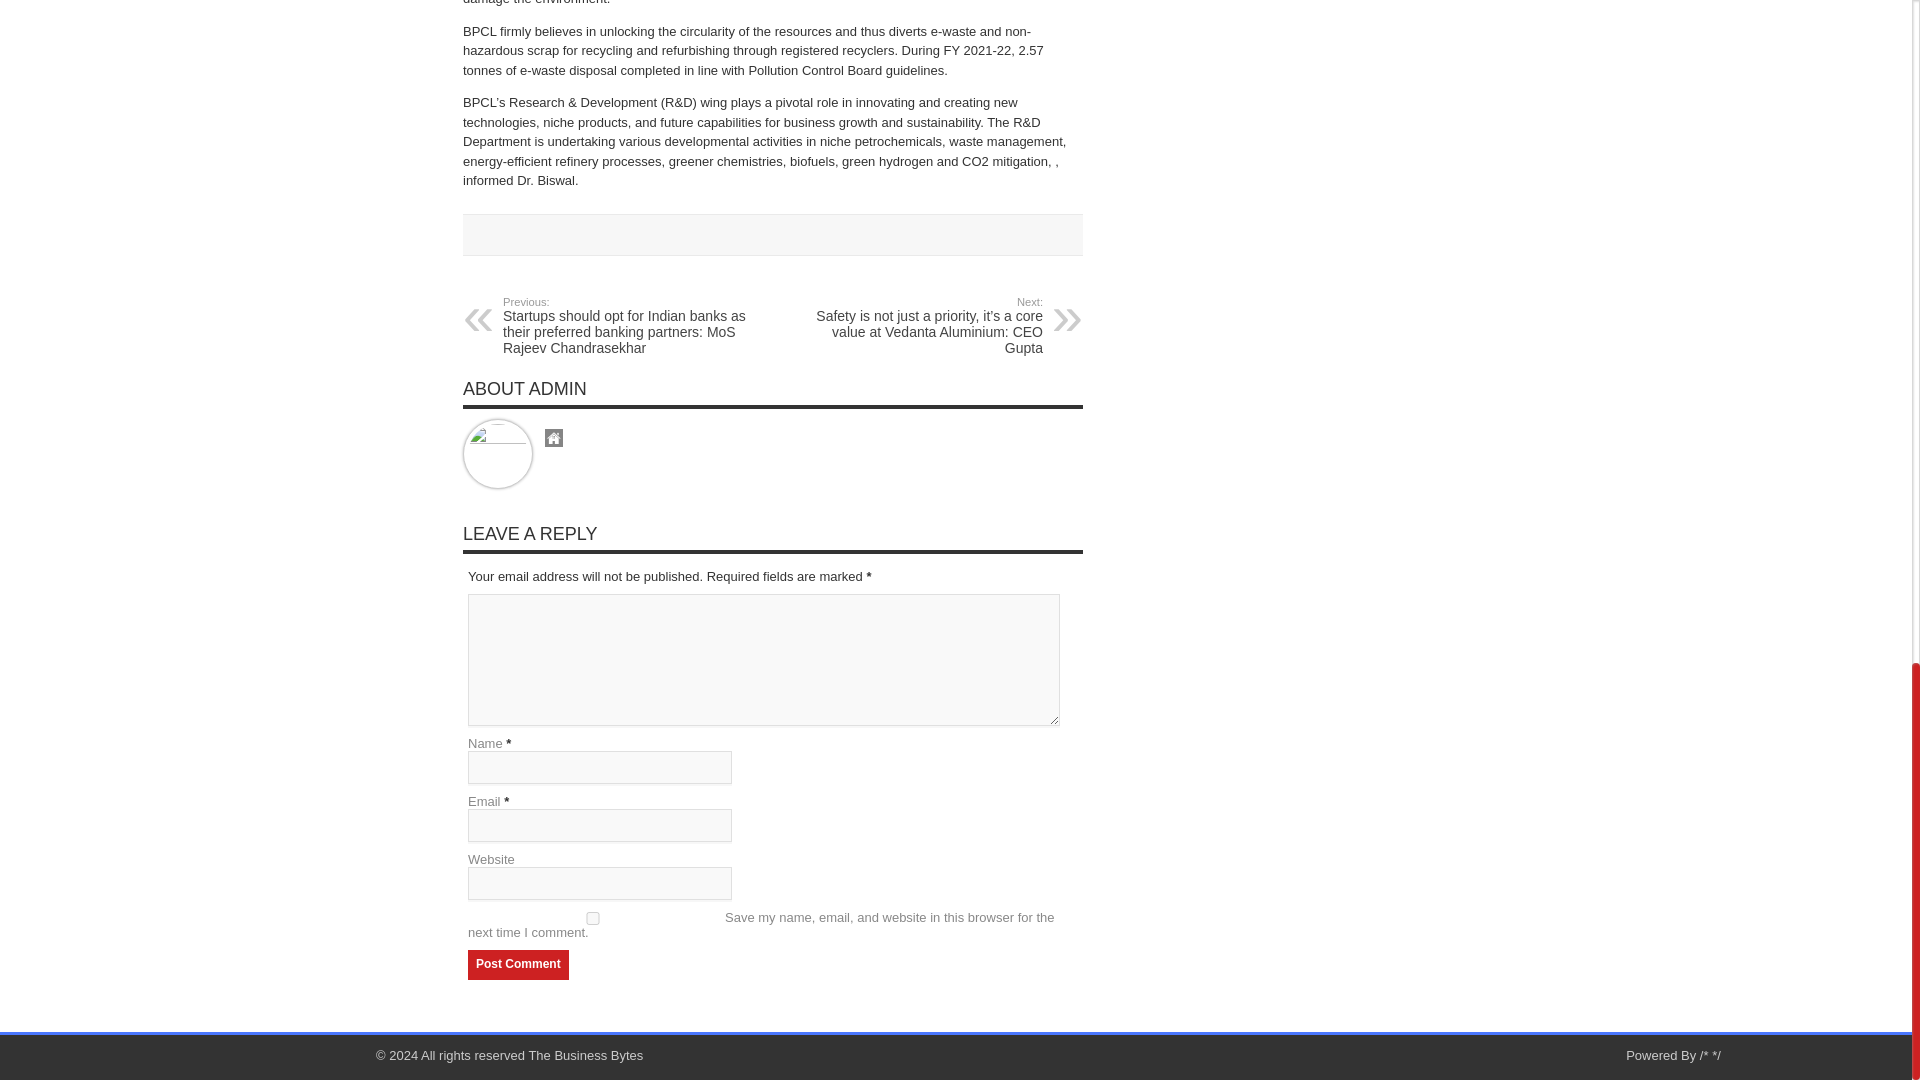 The image size is (1920, 1080). Describe the element at coordinates (518, 964) in the screenshot. I see `Post Comment` at that location.